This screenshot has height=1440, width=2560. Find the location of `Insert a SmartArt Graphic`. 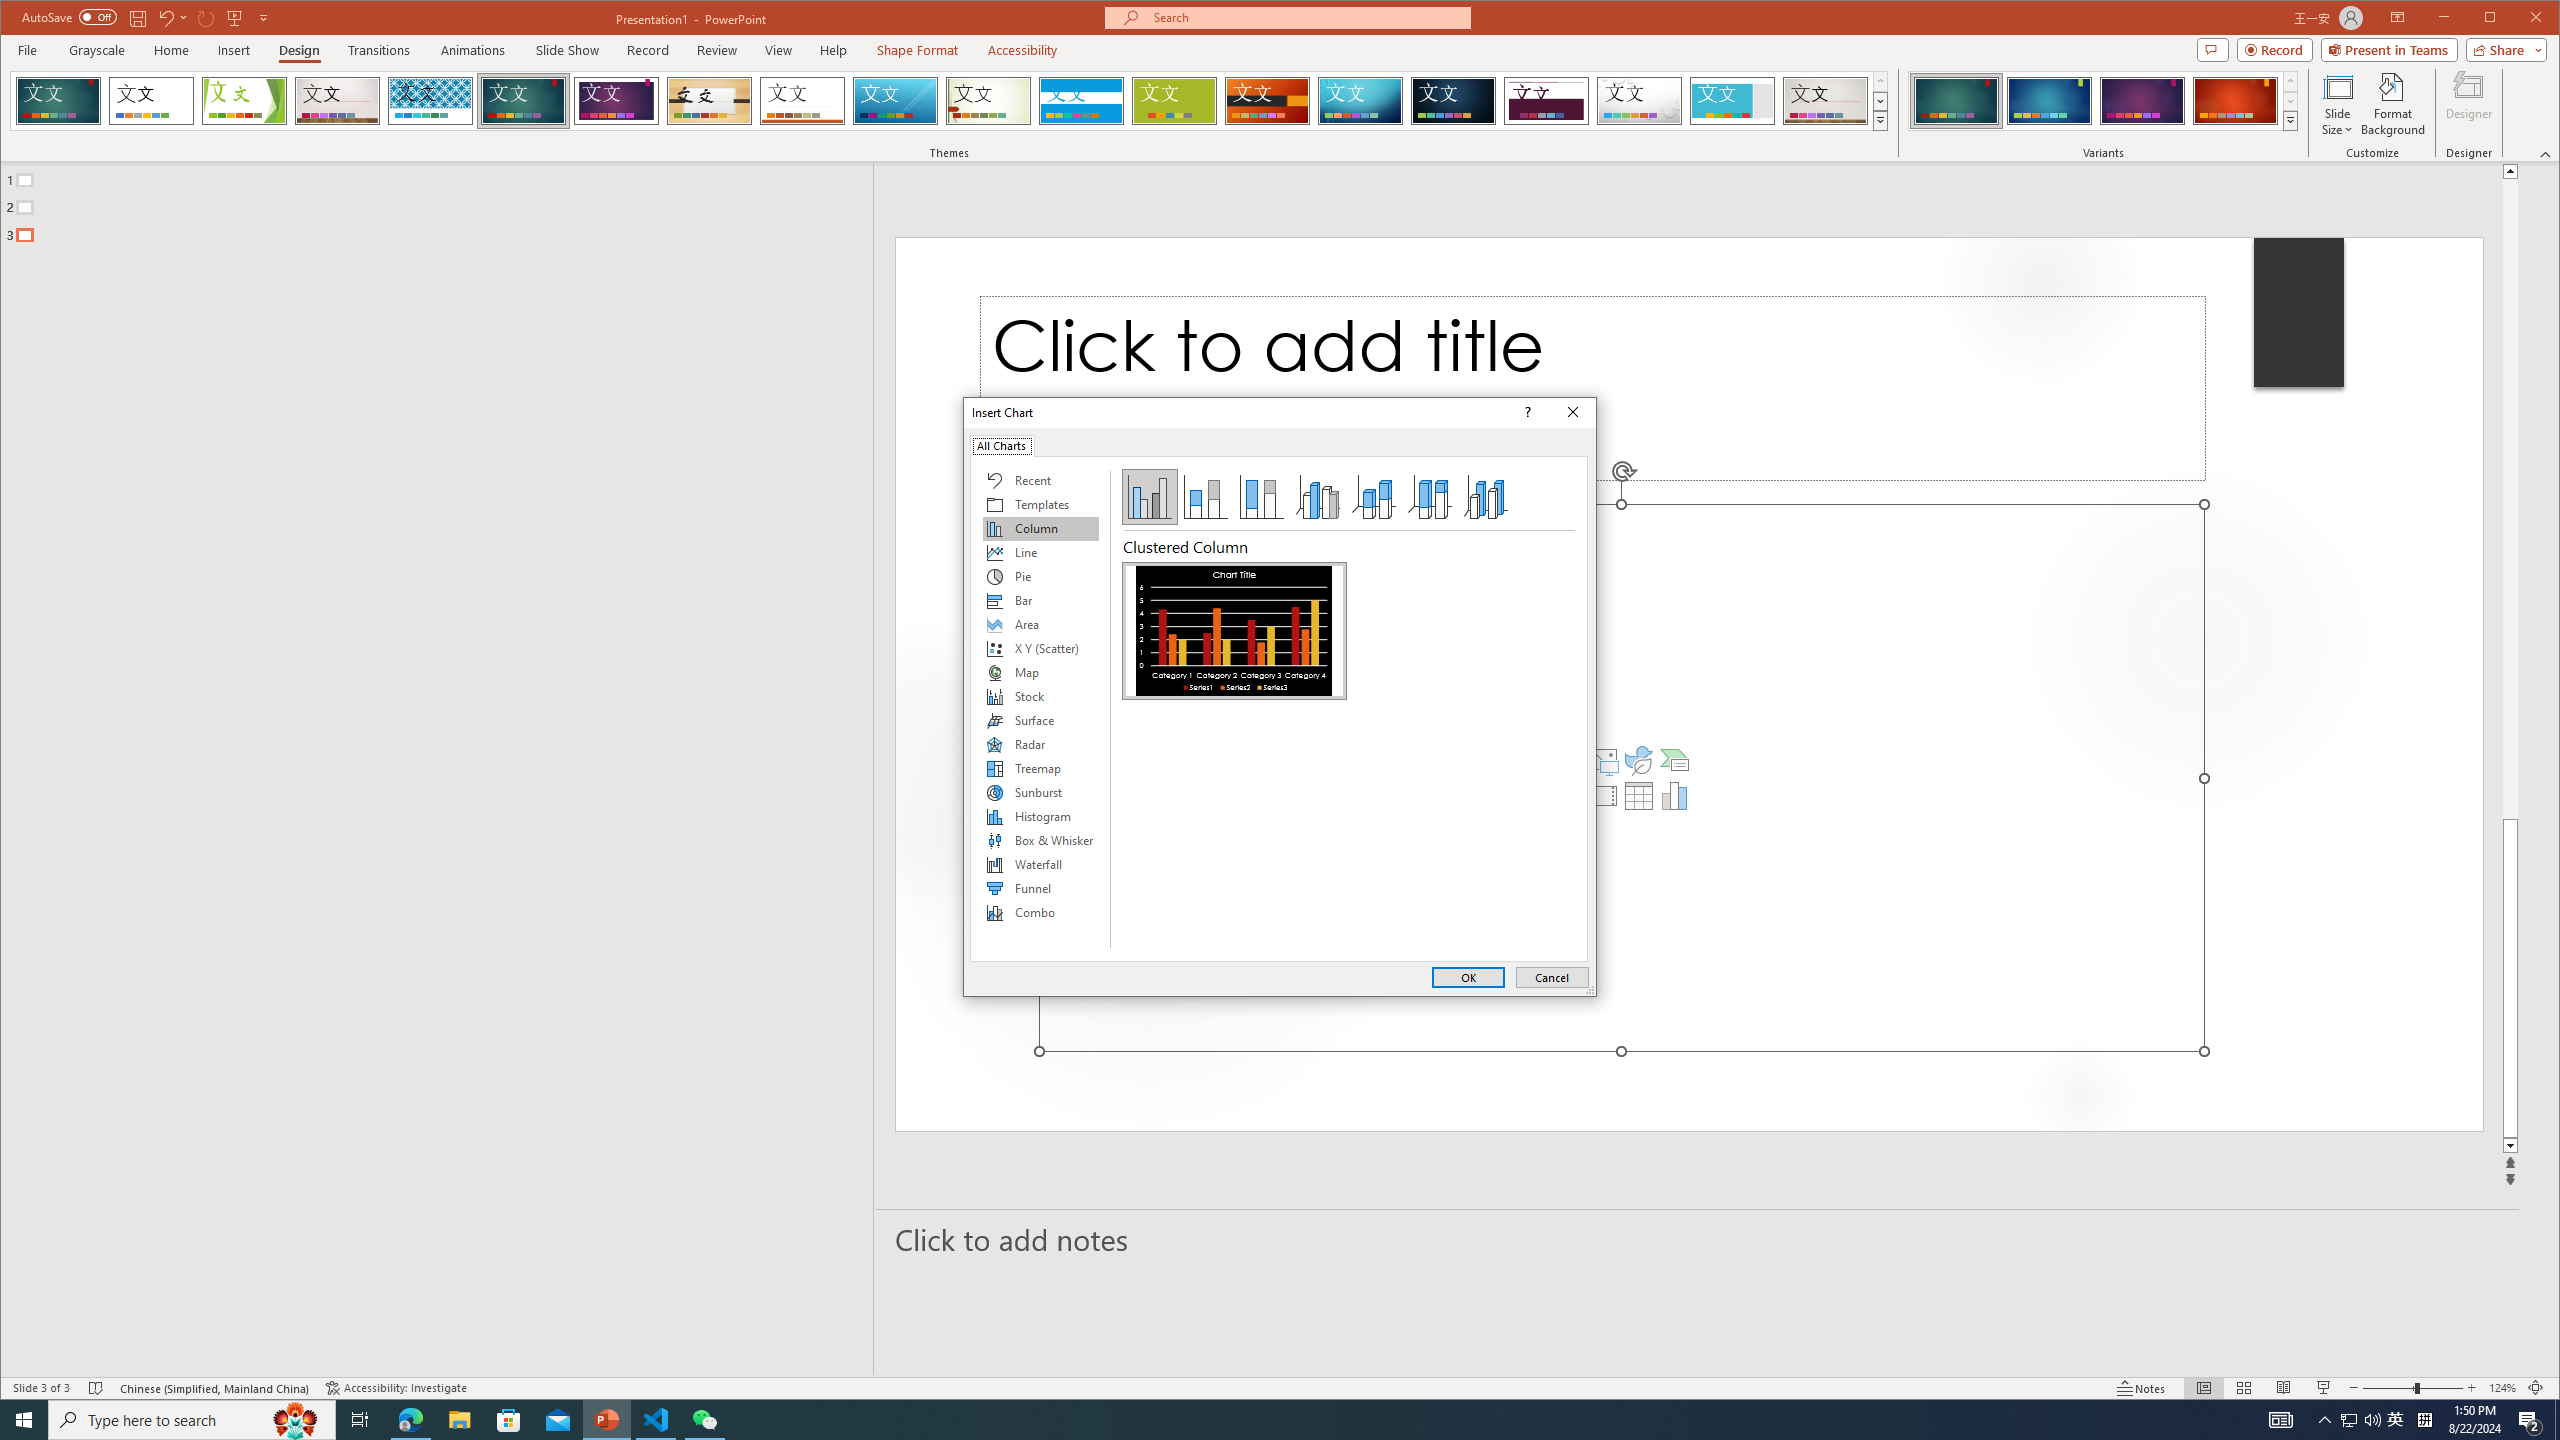

Insert a SmartArt Graphic is located at coordinates (1675, 760).